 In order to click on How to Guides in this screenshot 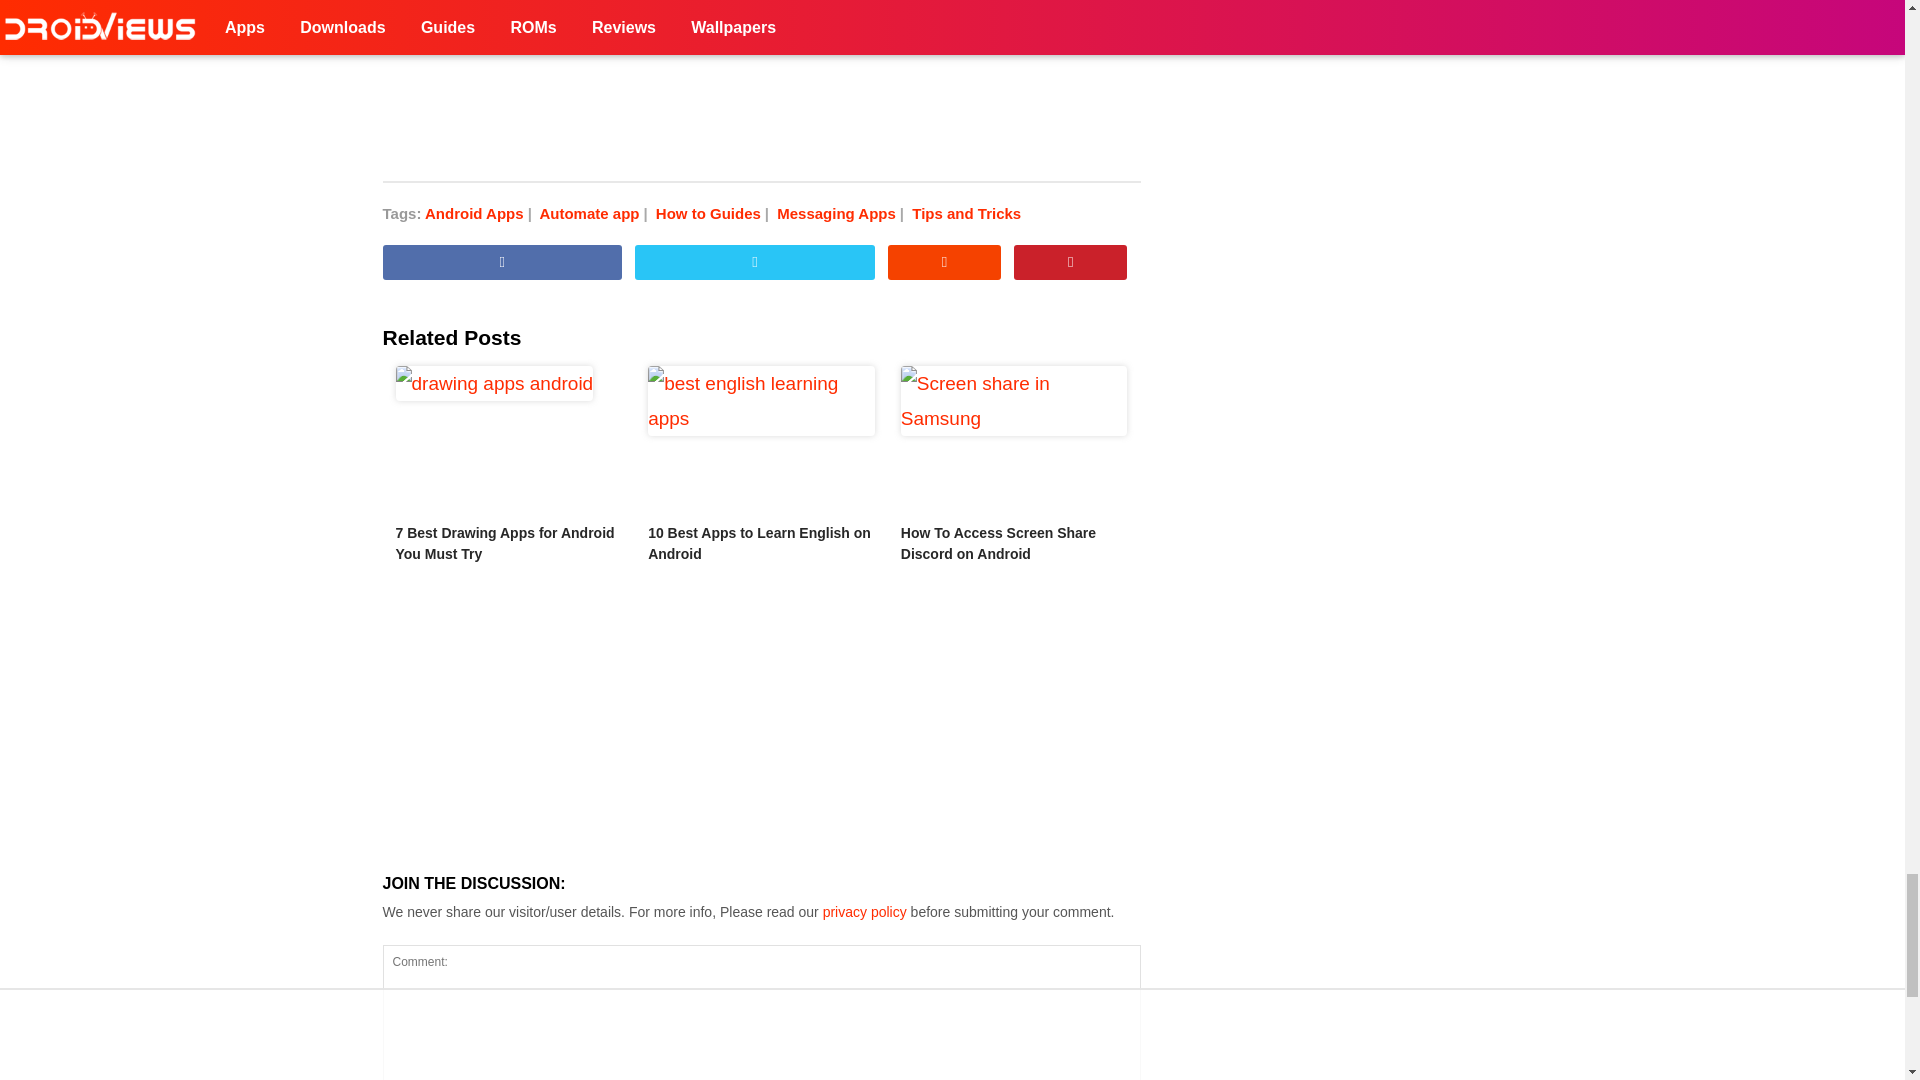, I will do `click(714, 214)`.